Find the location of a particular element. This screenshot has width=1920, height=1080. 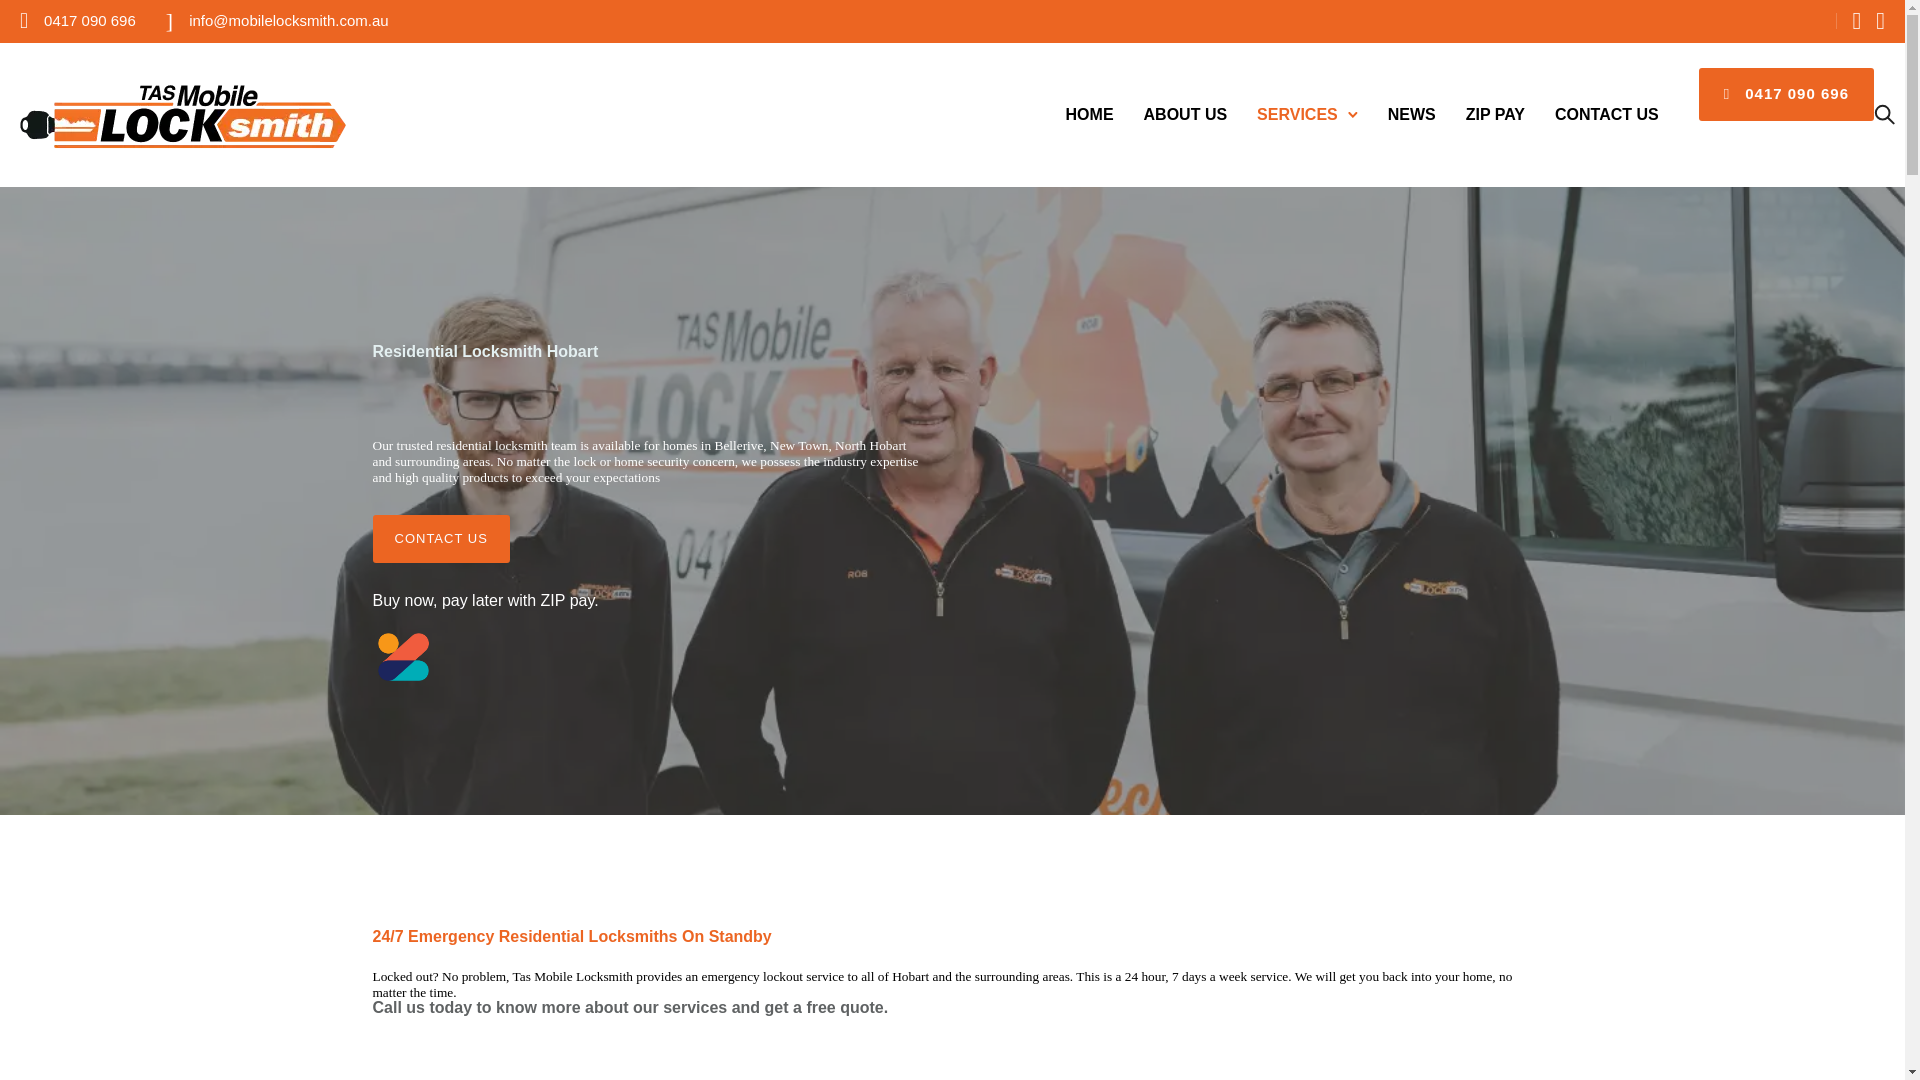

Services is located at coordinates (1296, 114).